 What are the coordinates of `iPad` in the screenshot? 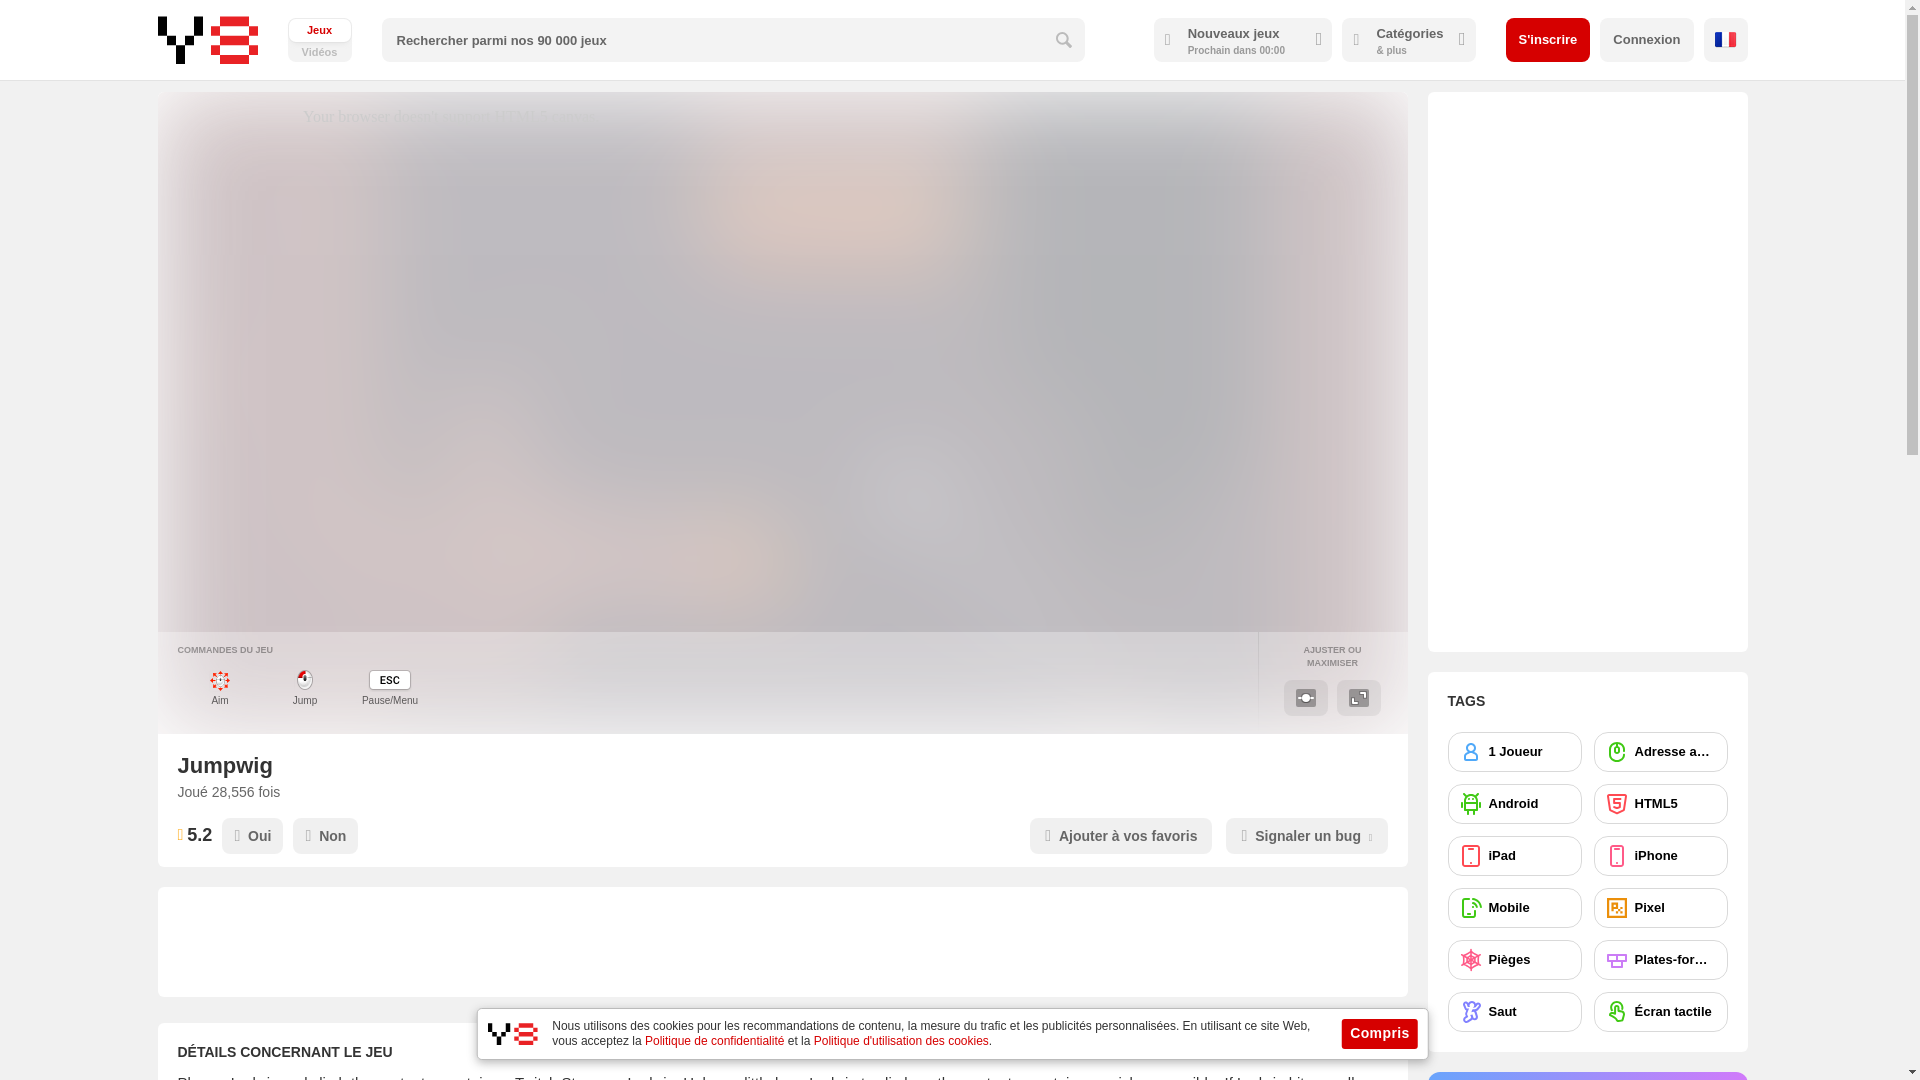 It's located at (1514, 855).